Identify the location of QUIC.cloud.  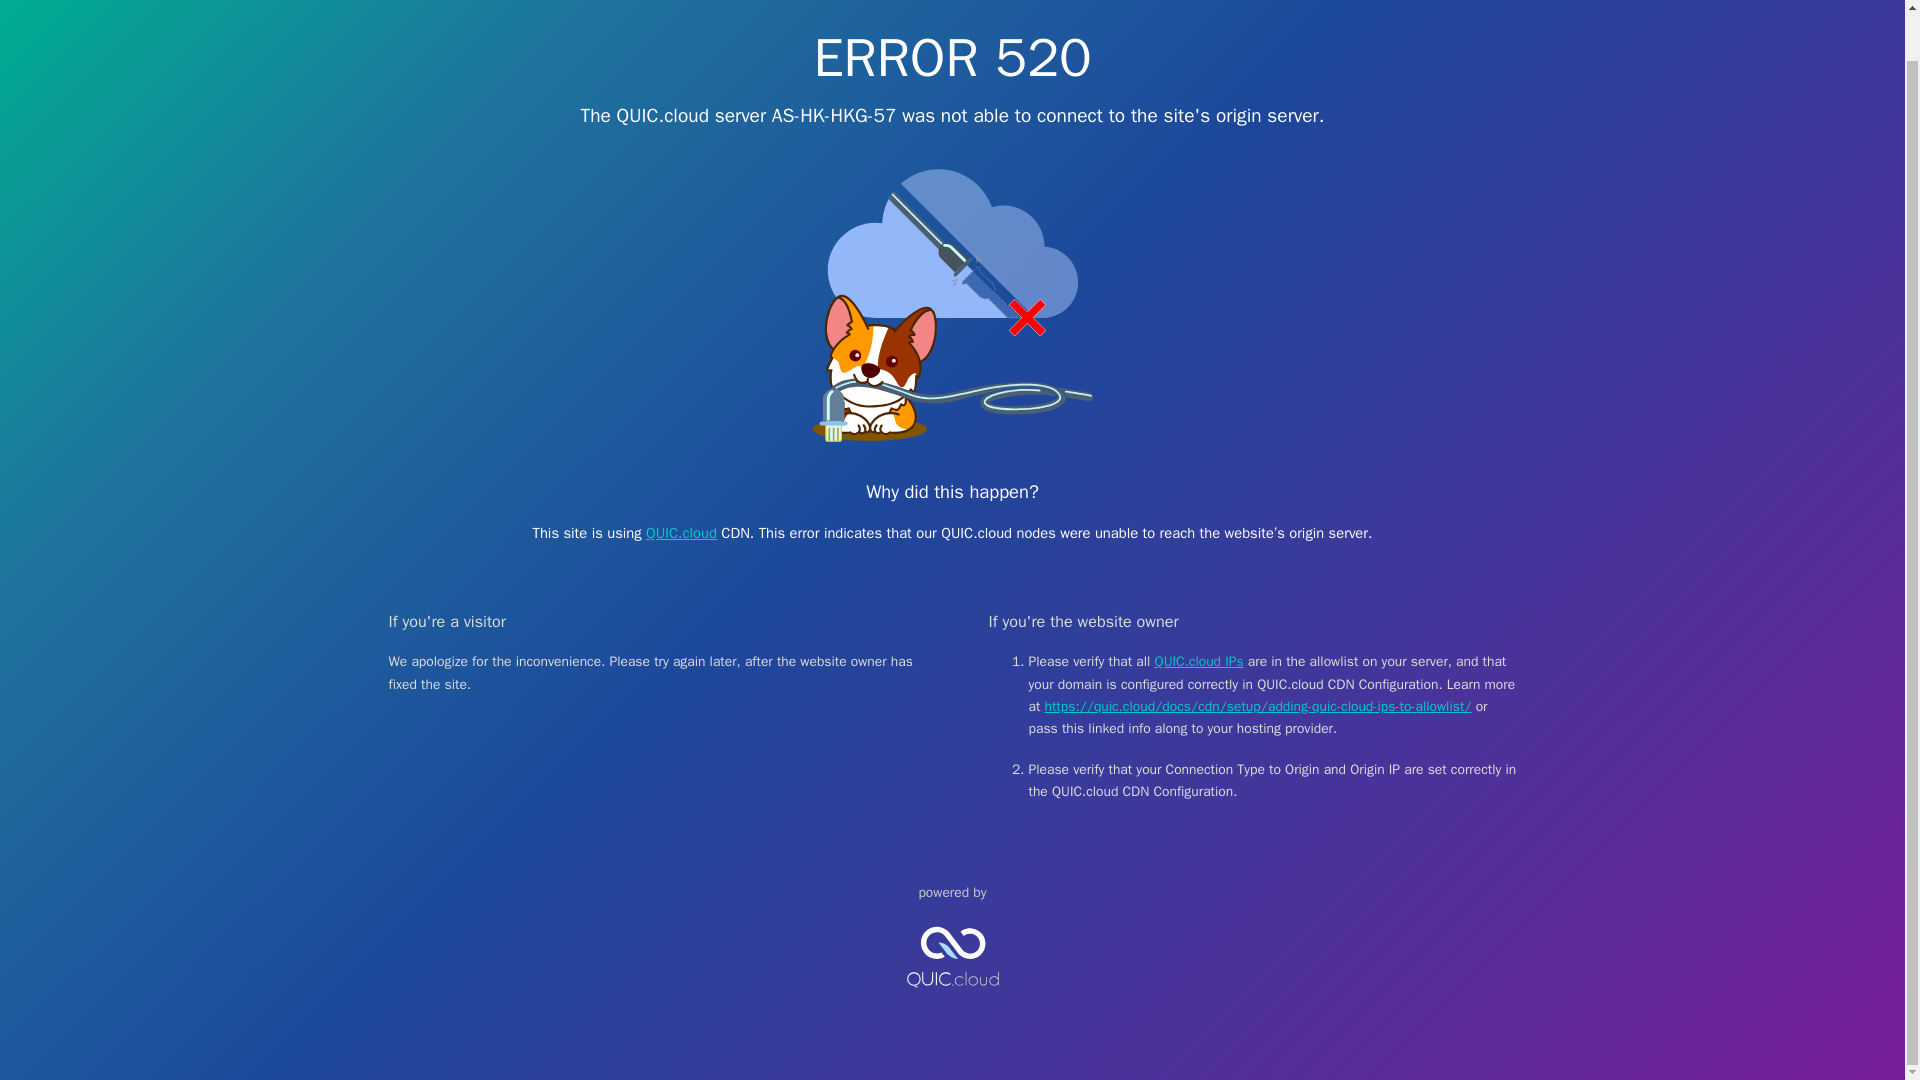
(952, 1004).